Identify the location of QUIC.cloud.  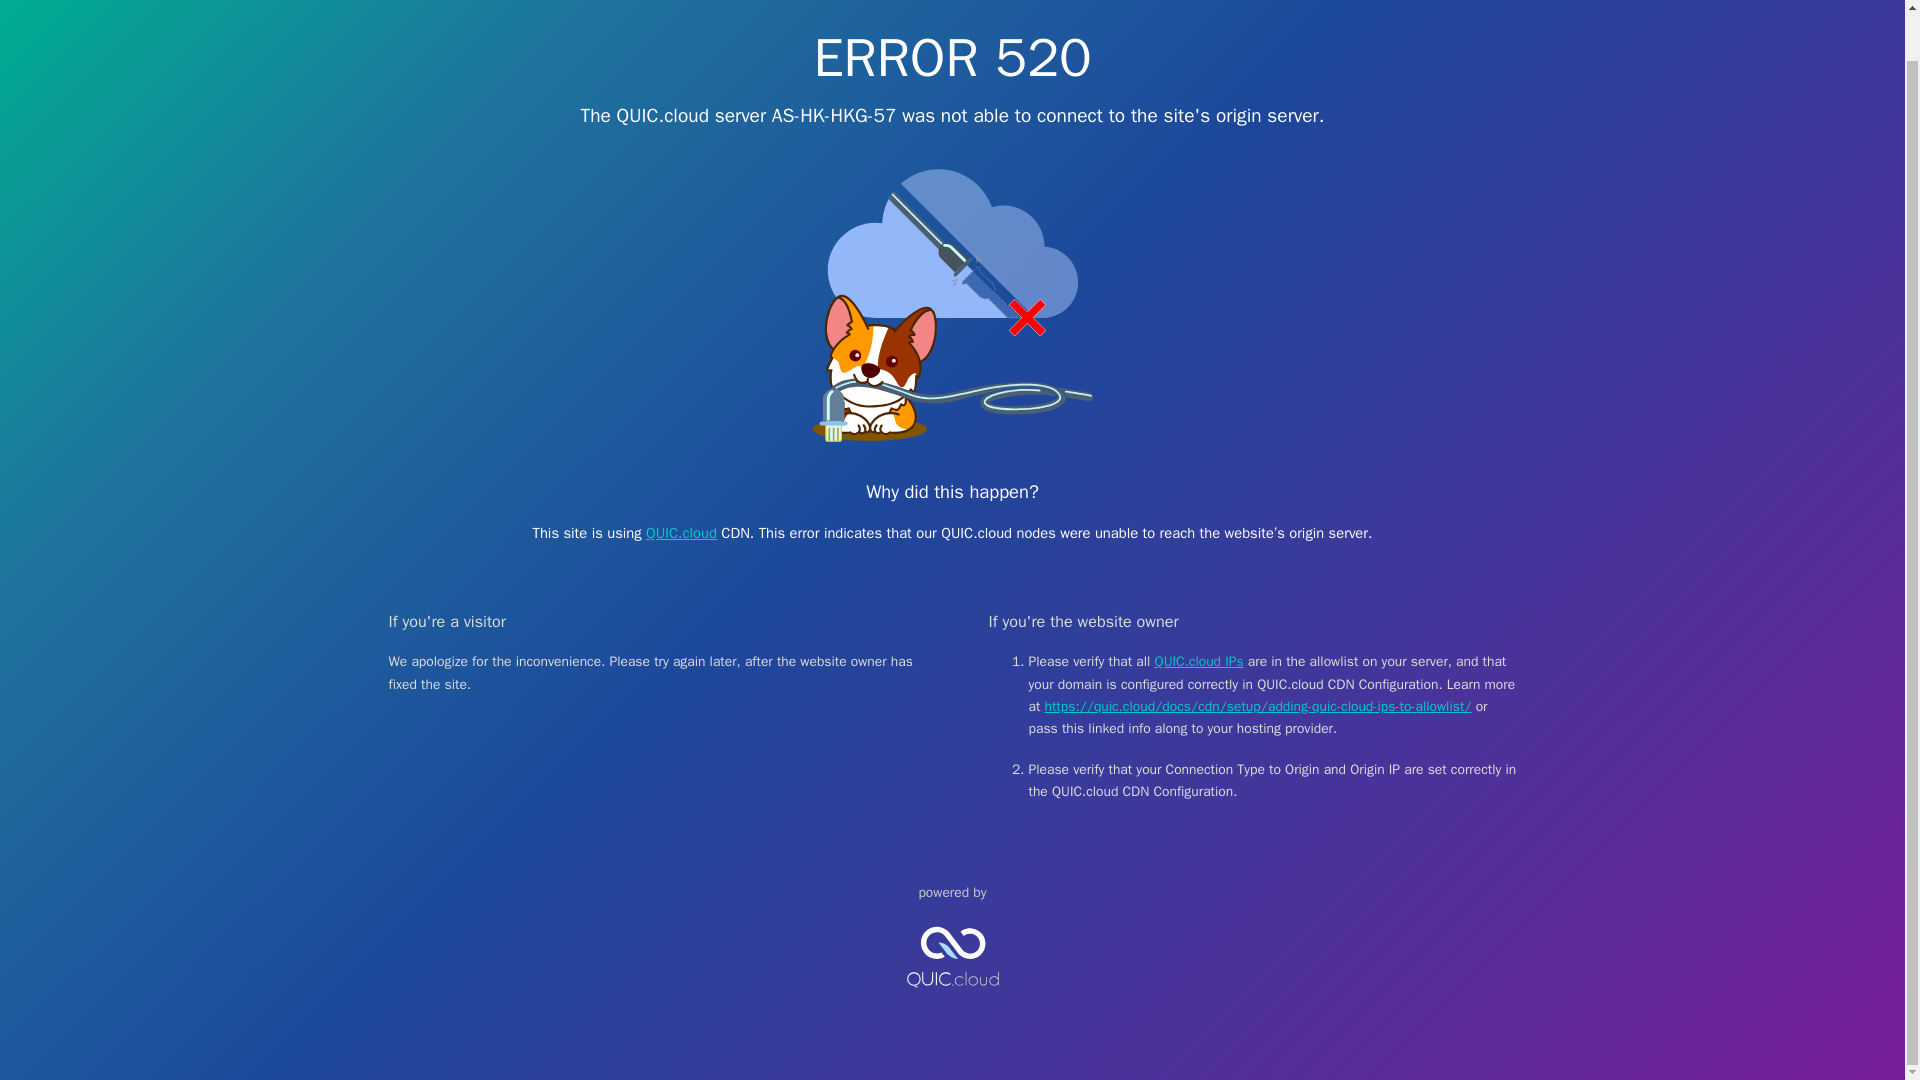
(952, 1004).